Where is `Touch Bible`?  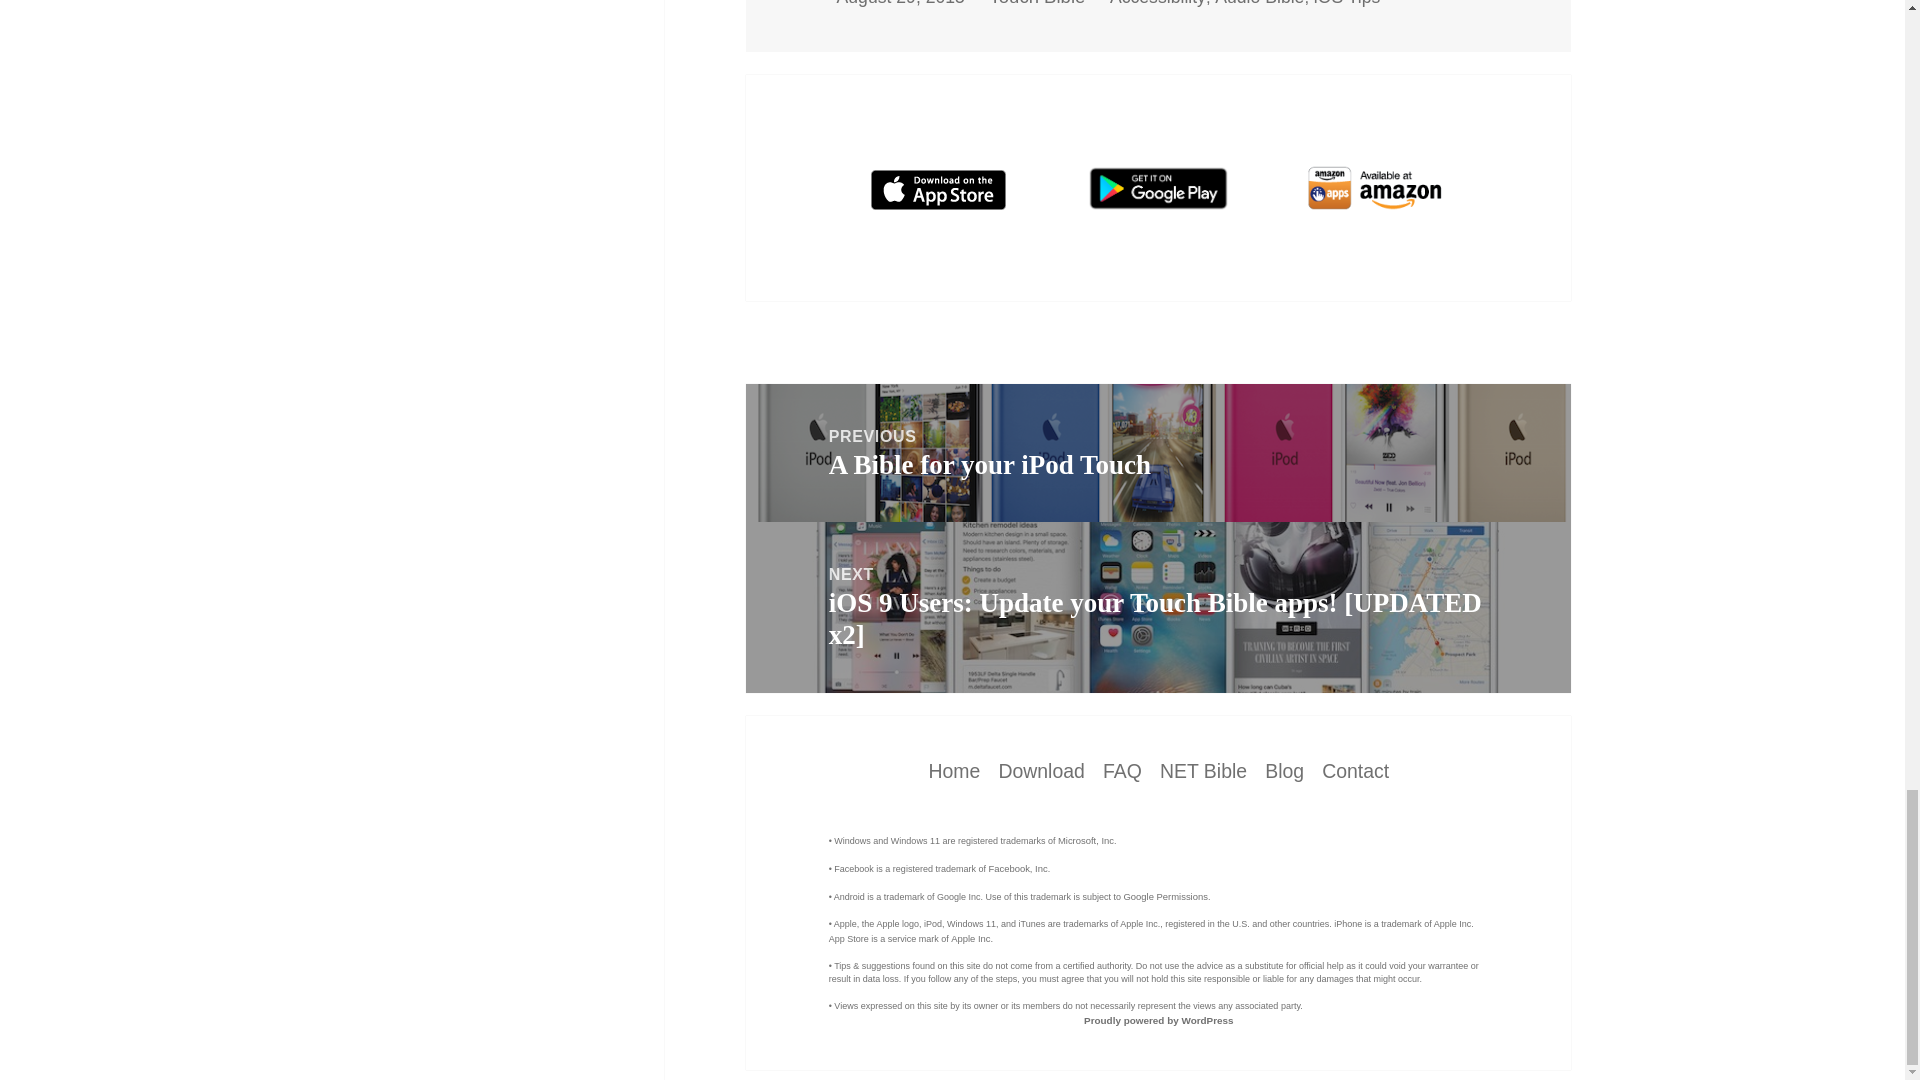 Touch Bible is located at coordinates (1038, 3).